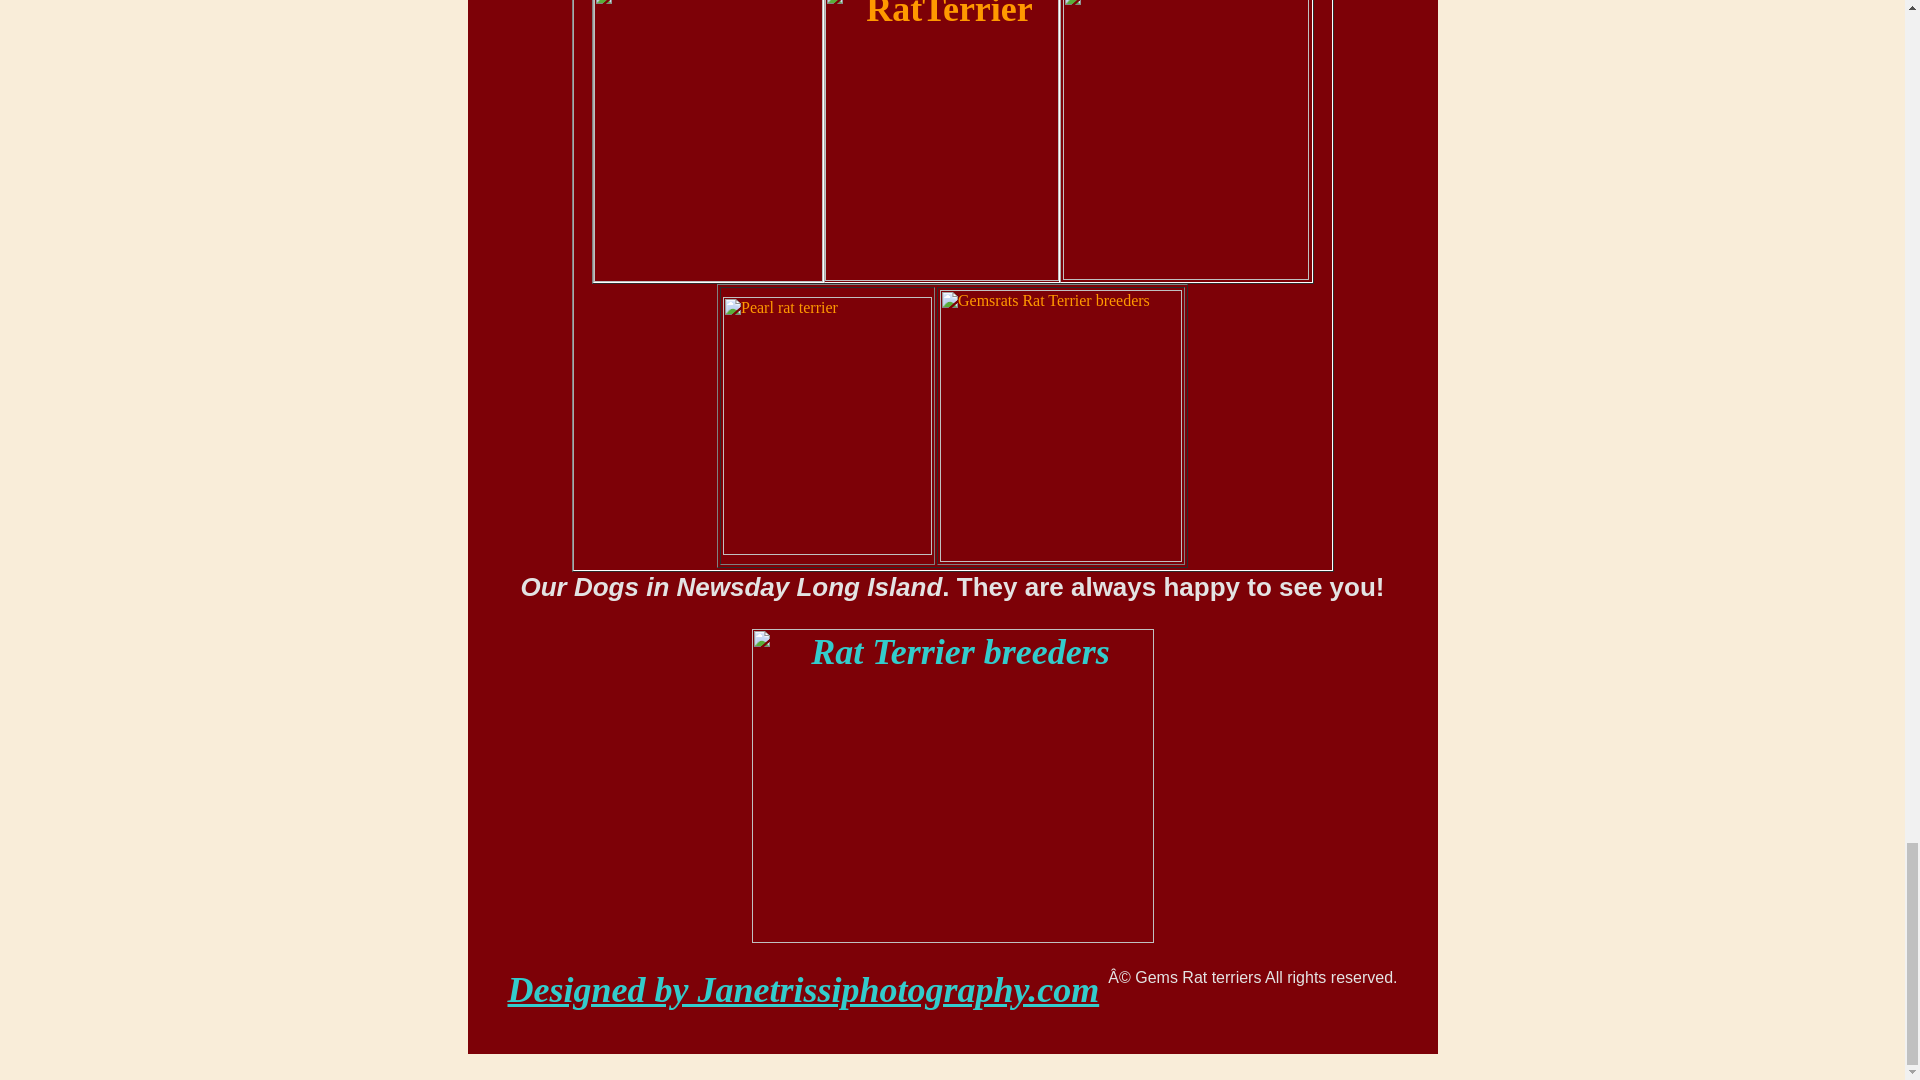 The image size is (1920, 1080). What do you see at coordinates (804, 989) in the screenshot?
I see `Designed by Janetrissiphotography.com` at bounding box center [804, 989].